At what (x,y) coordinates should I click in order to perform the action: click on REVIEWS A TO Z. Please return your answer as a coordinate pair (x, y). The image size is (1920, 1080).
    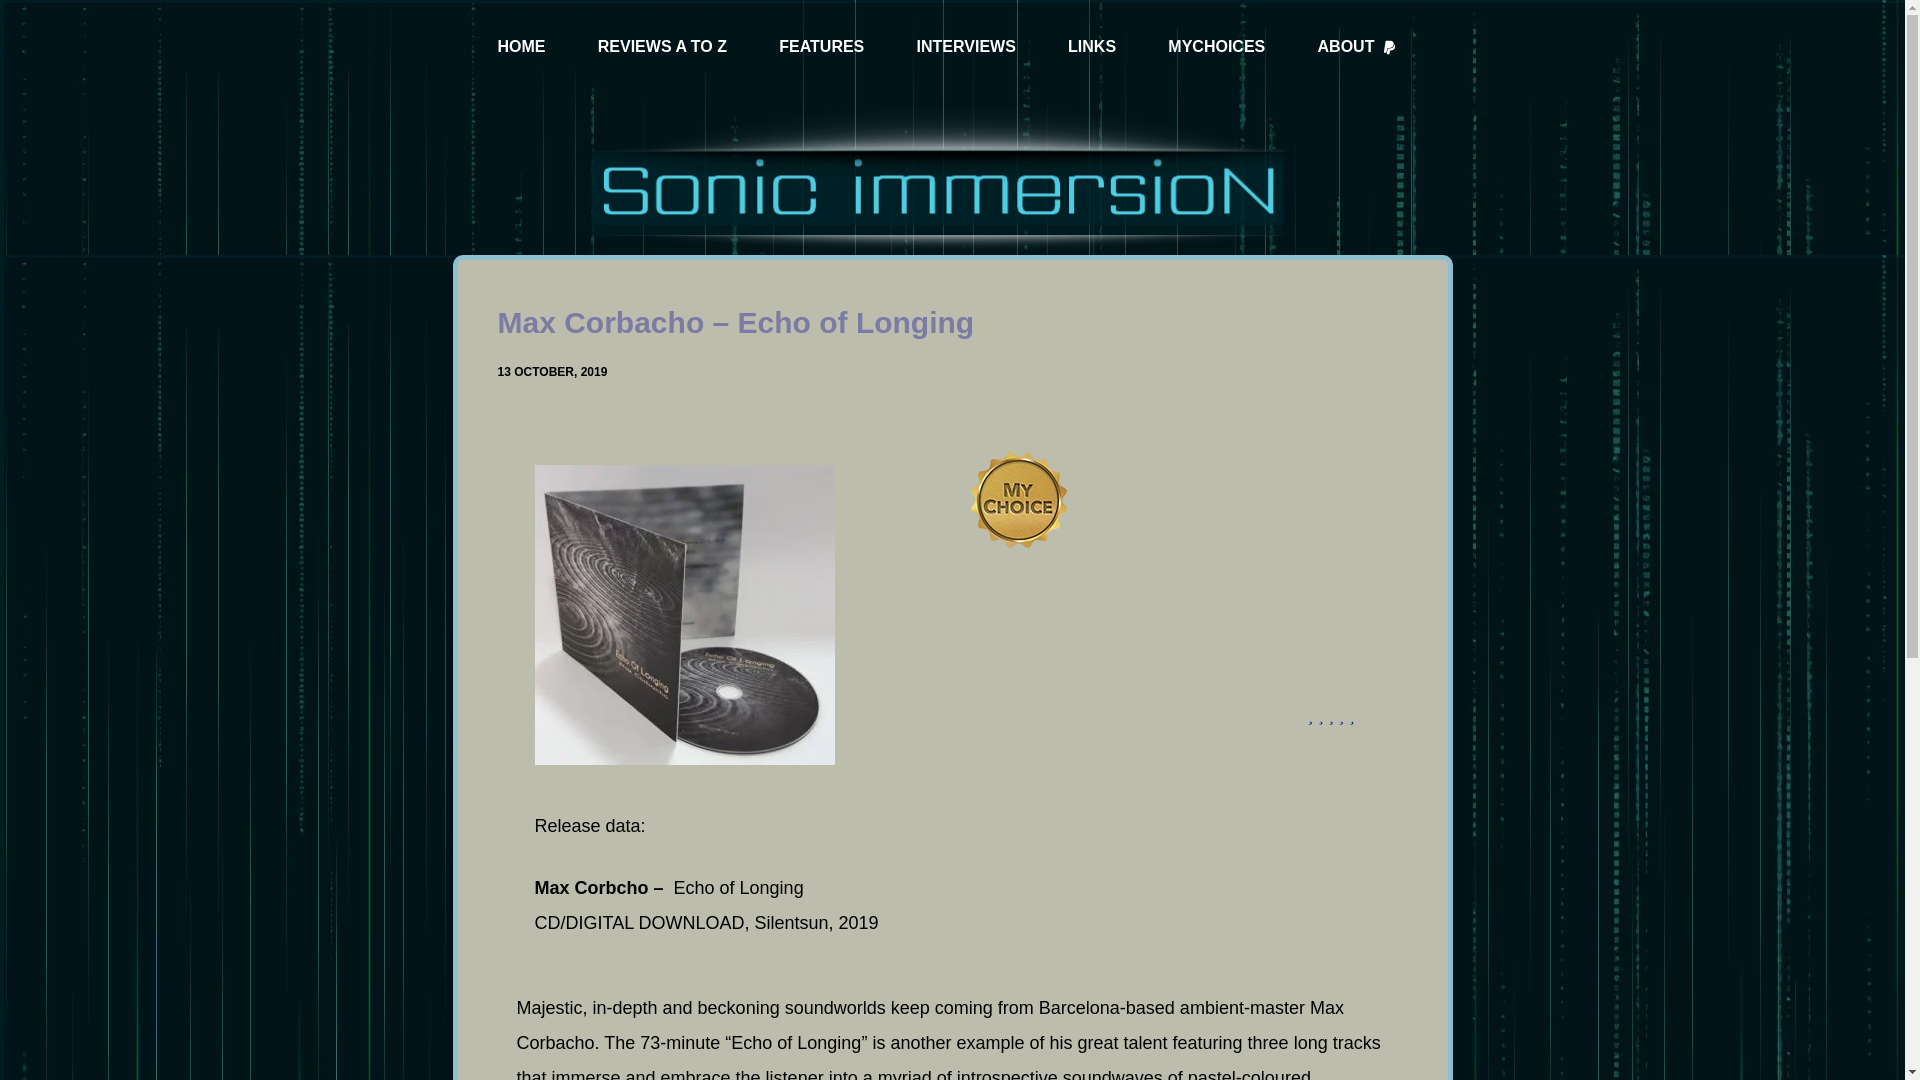
    Looking at the image, I should click on (662, 48).